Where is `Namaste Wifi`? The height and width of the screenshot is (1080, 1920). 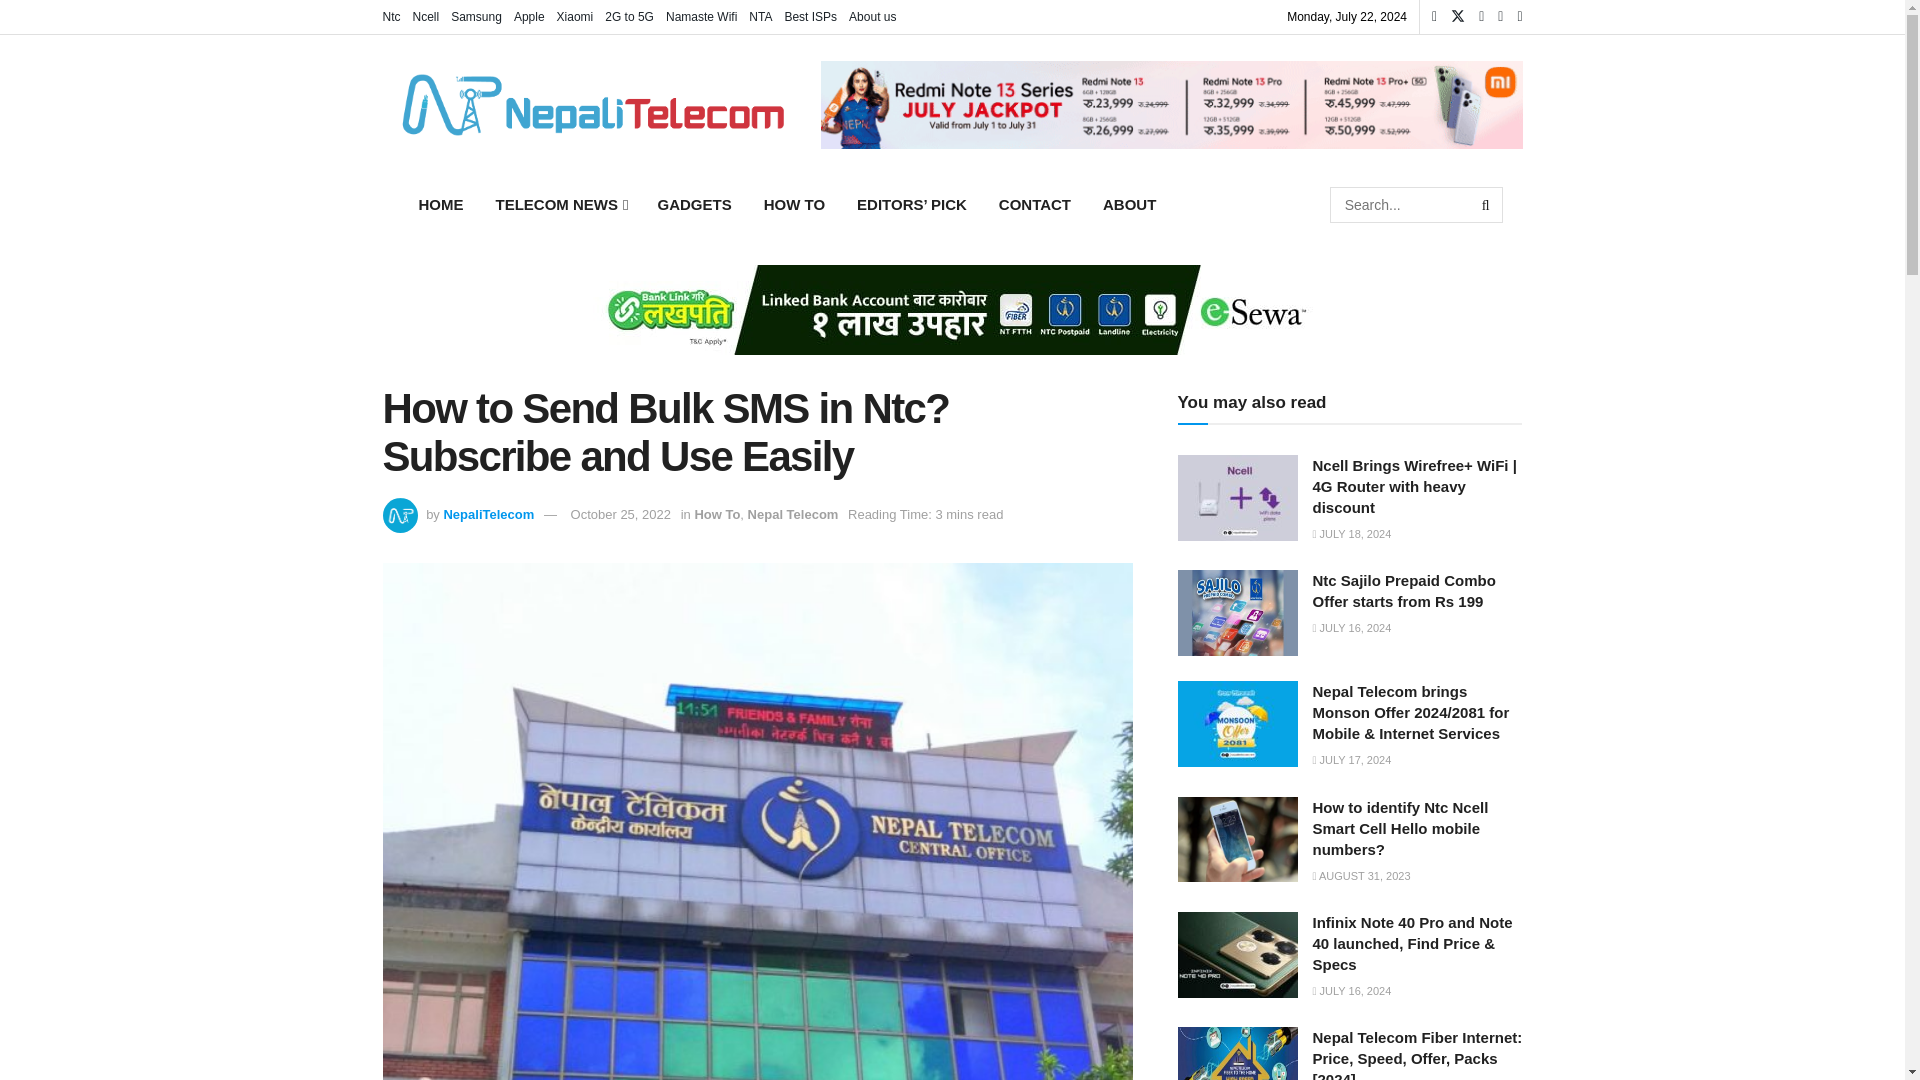 Namaste Wifi is located at coordinates (702, 16).